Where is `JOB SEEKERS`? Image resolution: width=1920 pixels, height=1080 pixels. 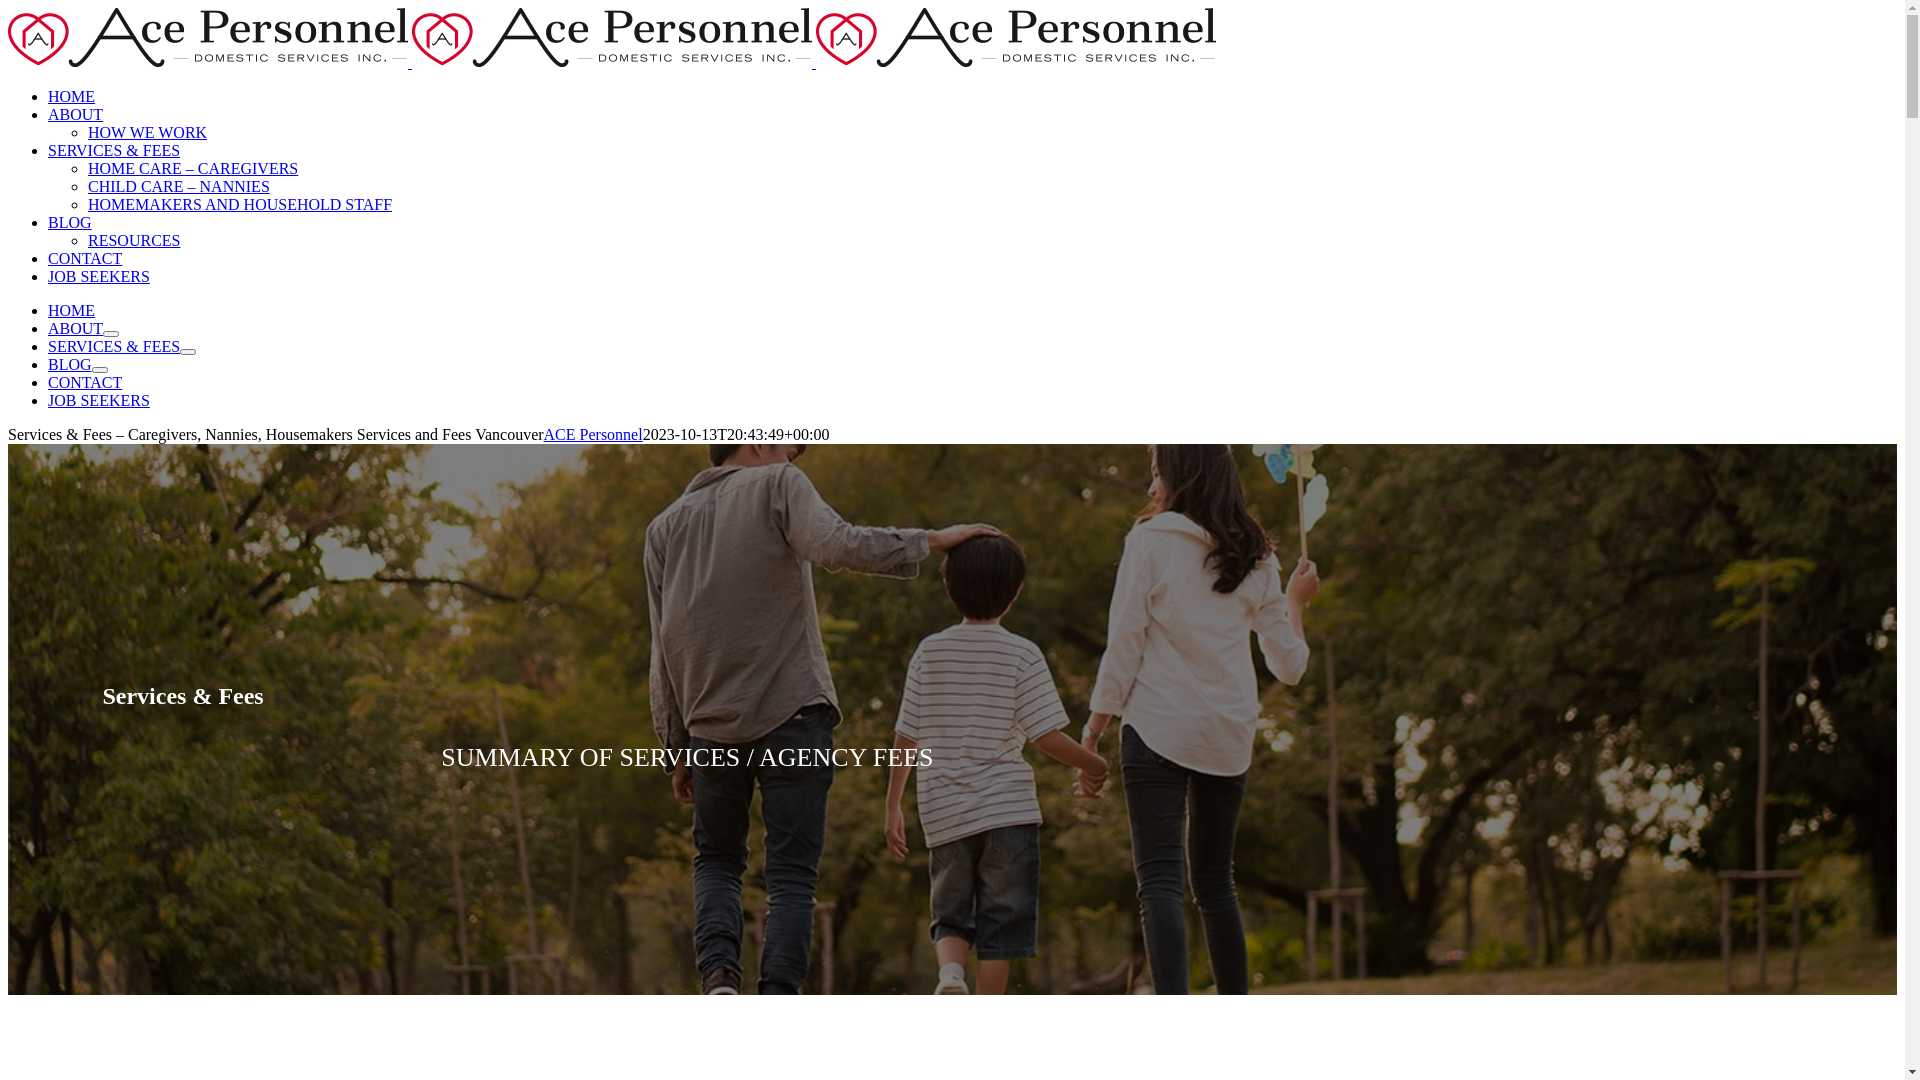 JOB SEEKERS is located at coordinates (99, 400).